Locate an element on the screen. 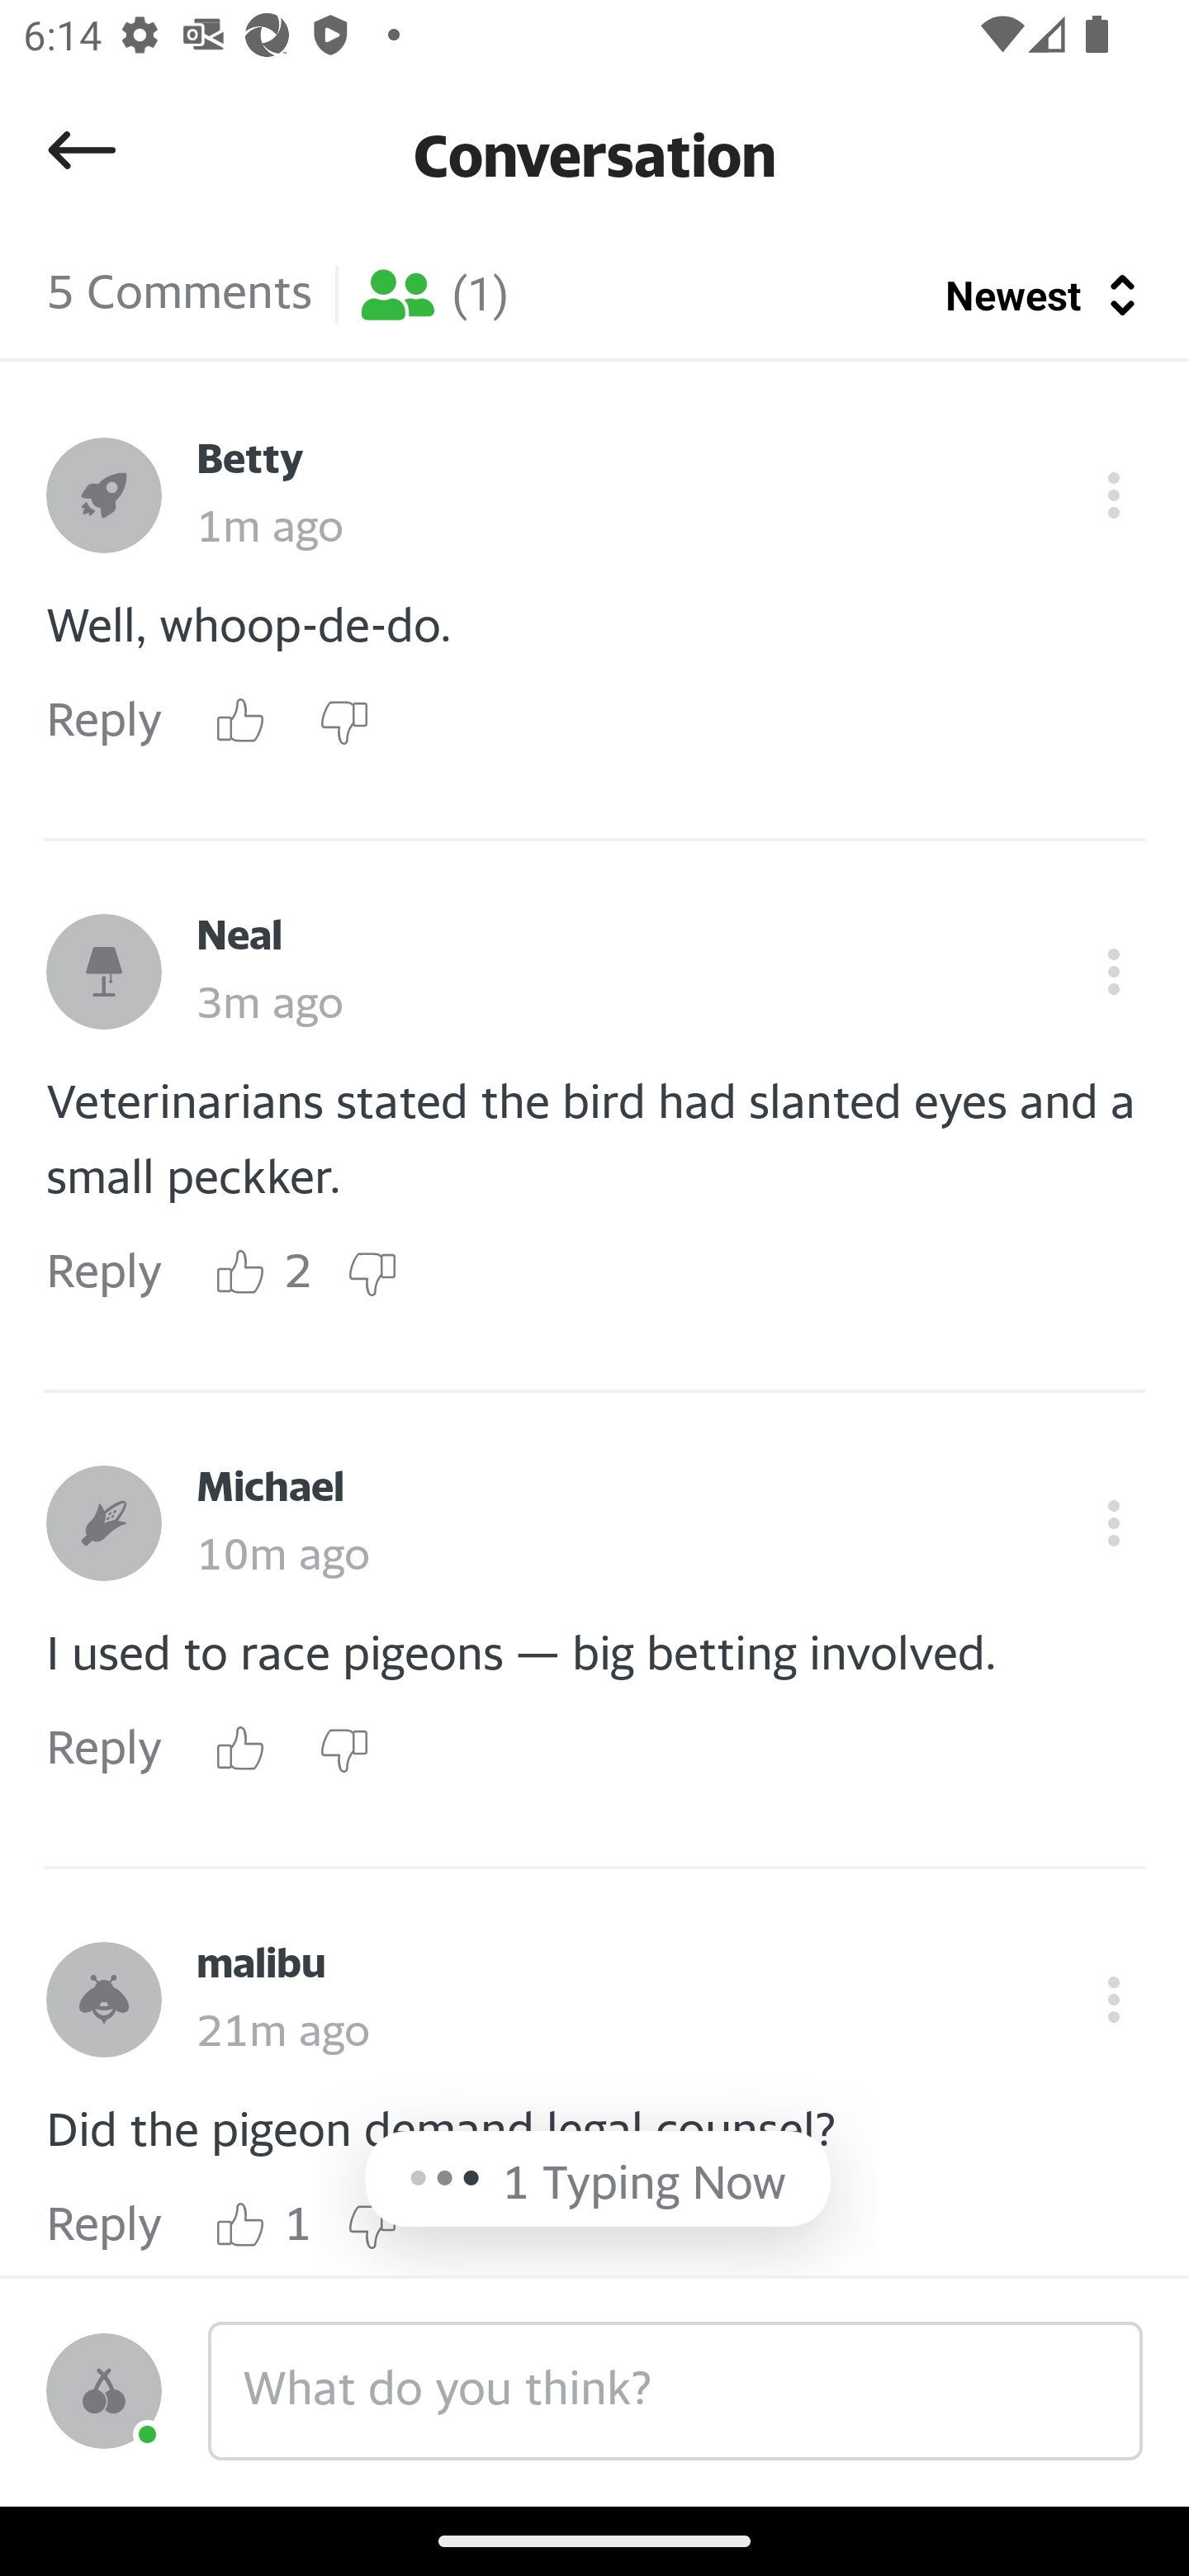 The width and height of the screenshot is (1189, 2576). Newest is located at coordinates (1044, 295).